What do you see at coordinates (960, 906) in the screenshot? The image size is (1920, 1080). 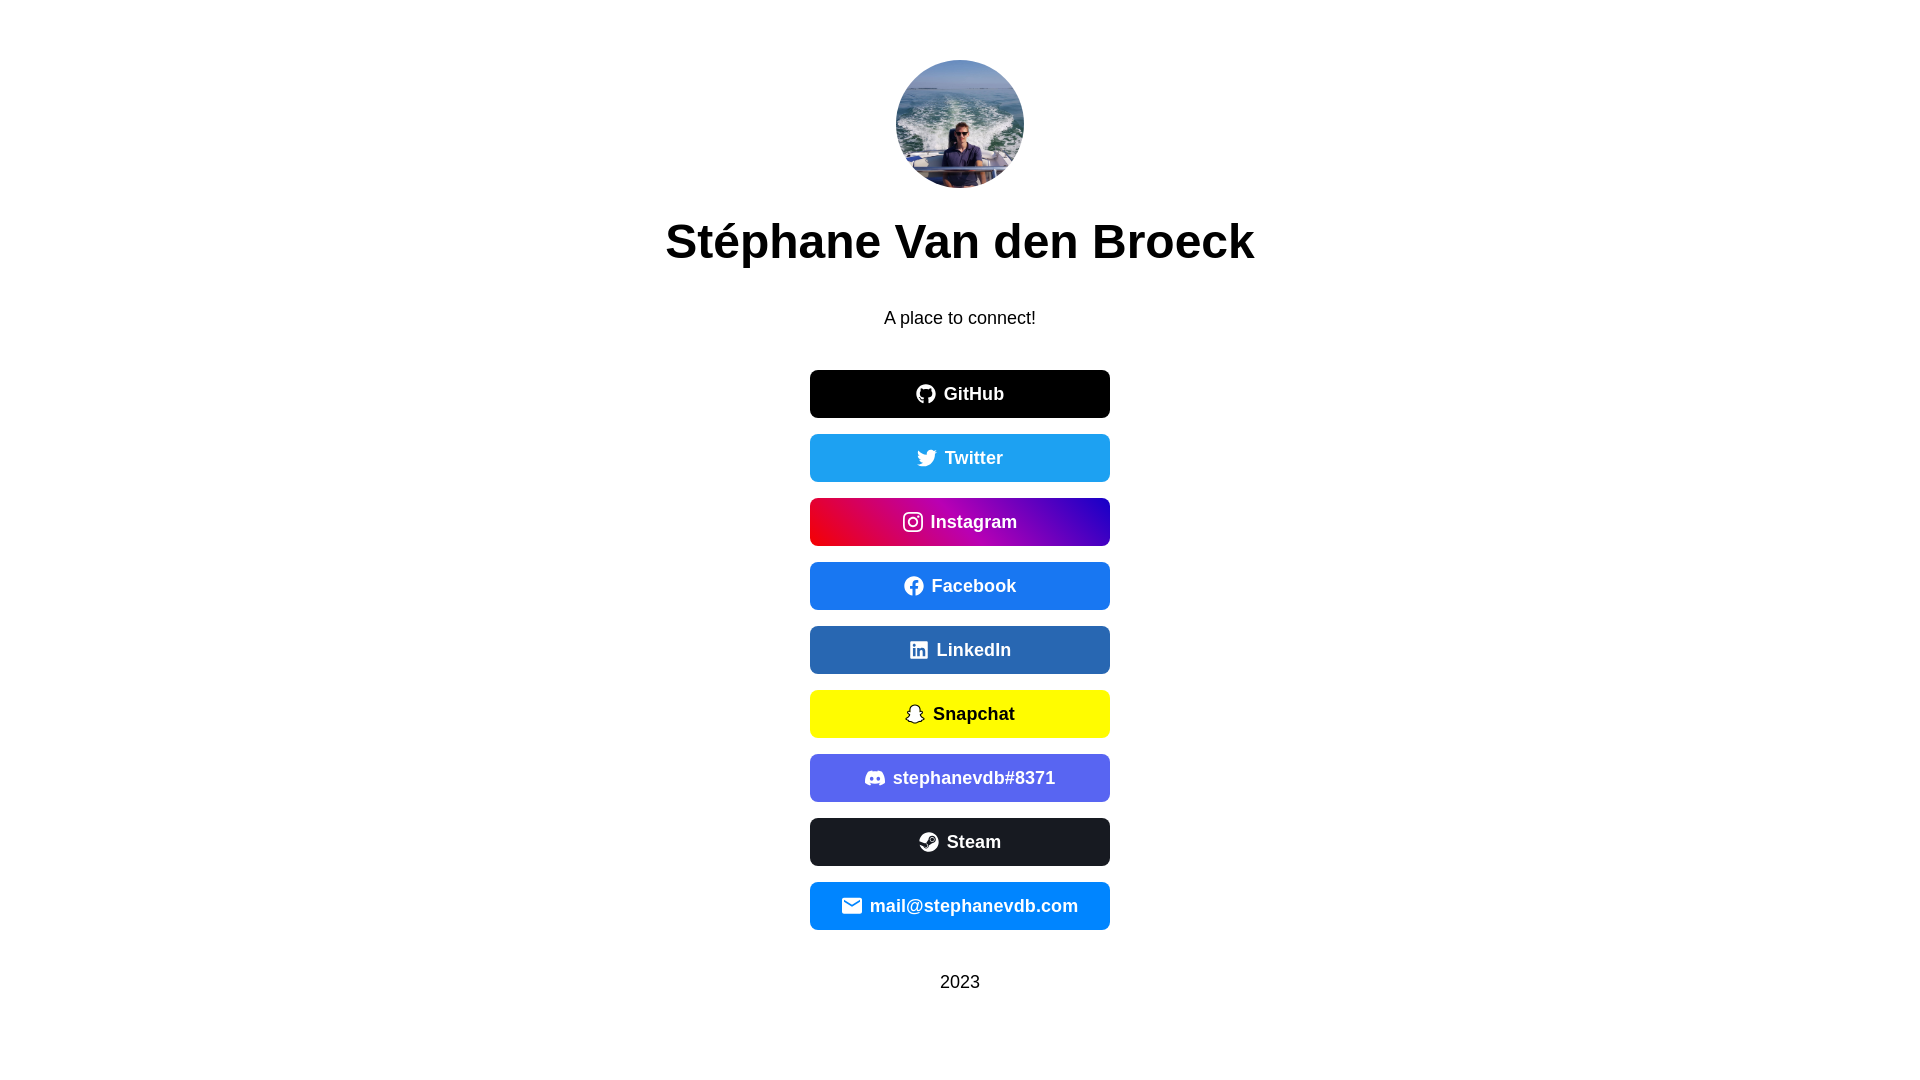 I see `mail@stephanevdb.com` at bounding box center [960, 906].